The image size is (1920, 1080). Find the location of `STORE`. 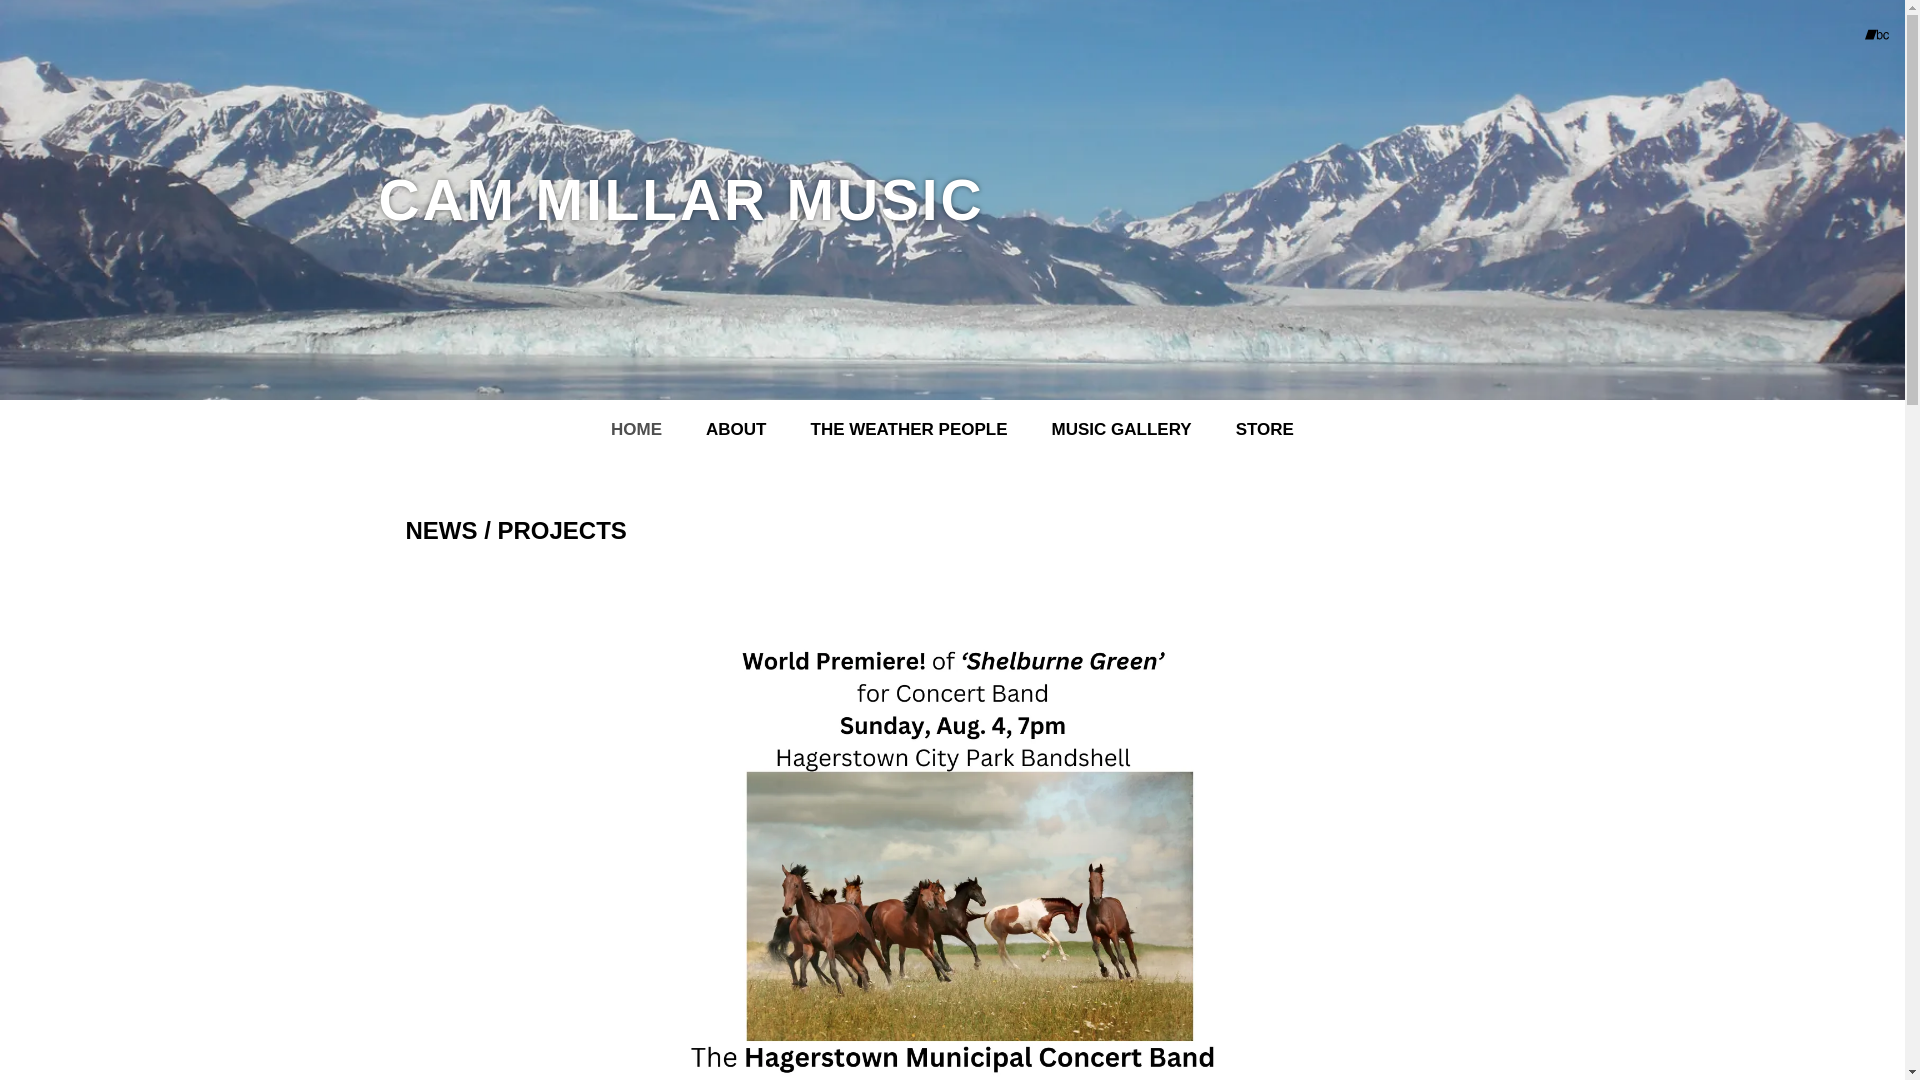

STORE is located at coordinates (1265, 430).